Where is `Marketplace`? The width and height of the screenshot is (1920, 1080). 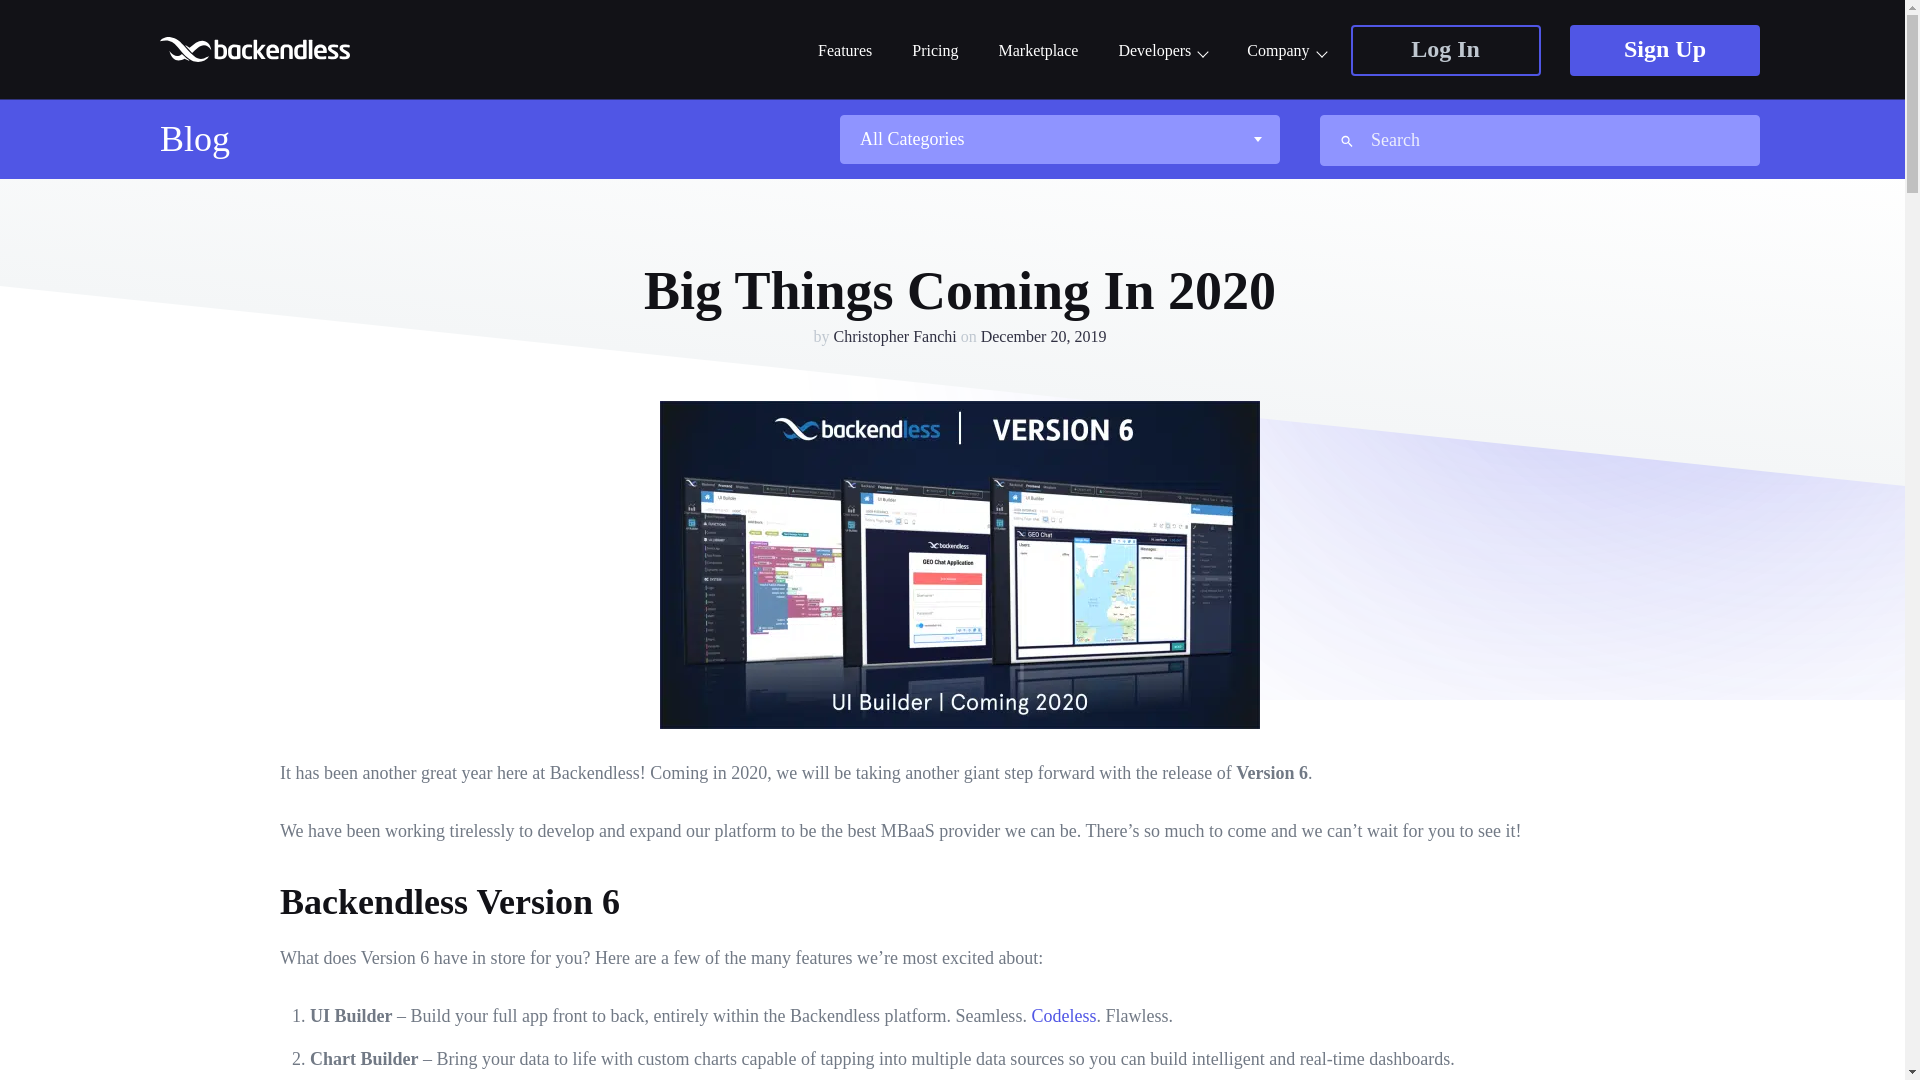 Marketplace is located at coordinates (1038, 51).